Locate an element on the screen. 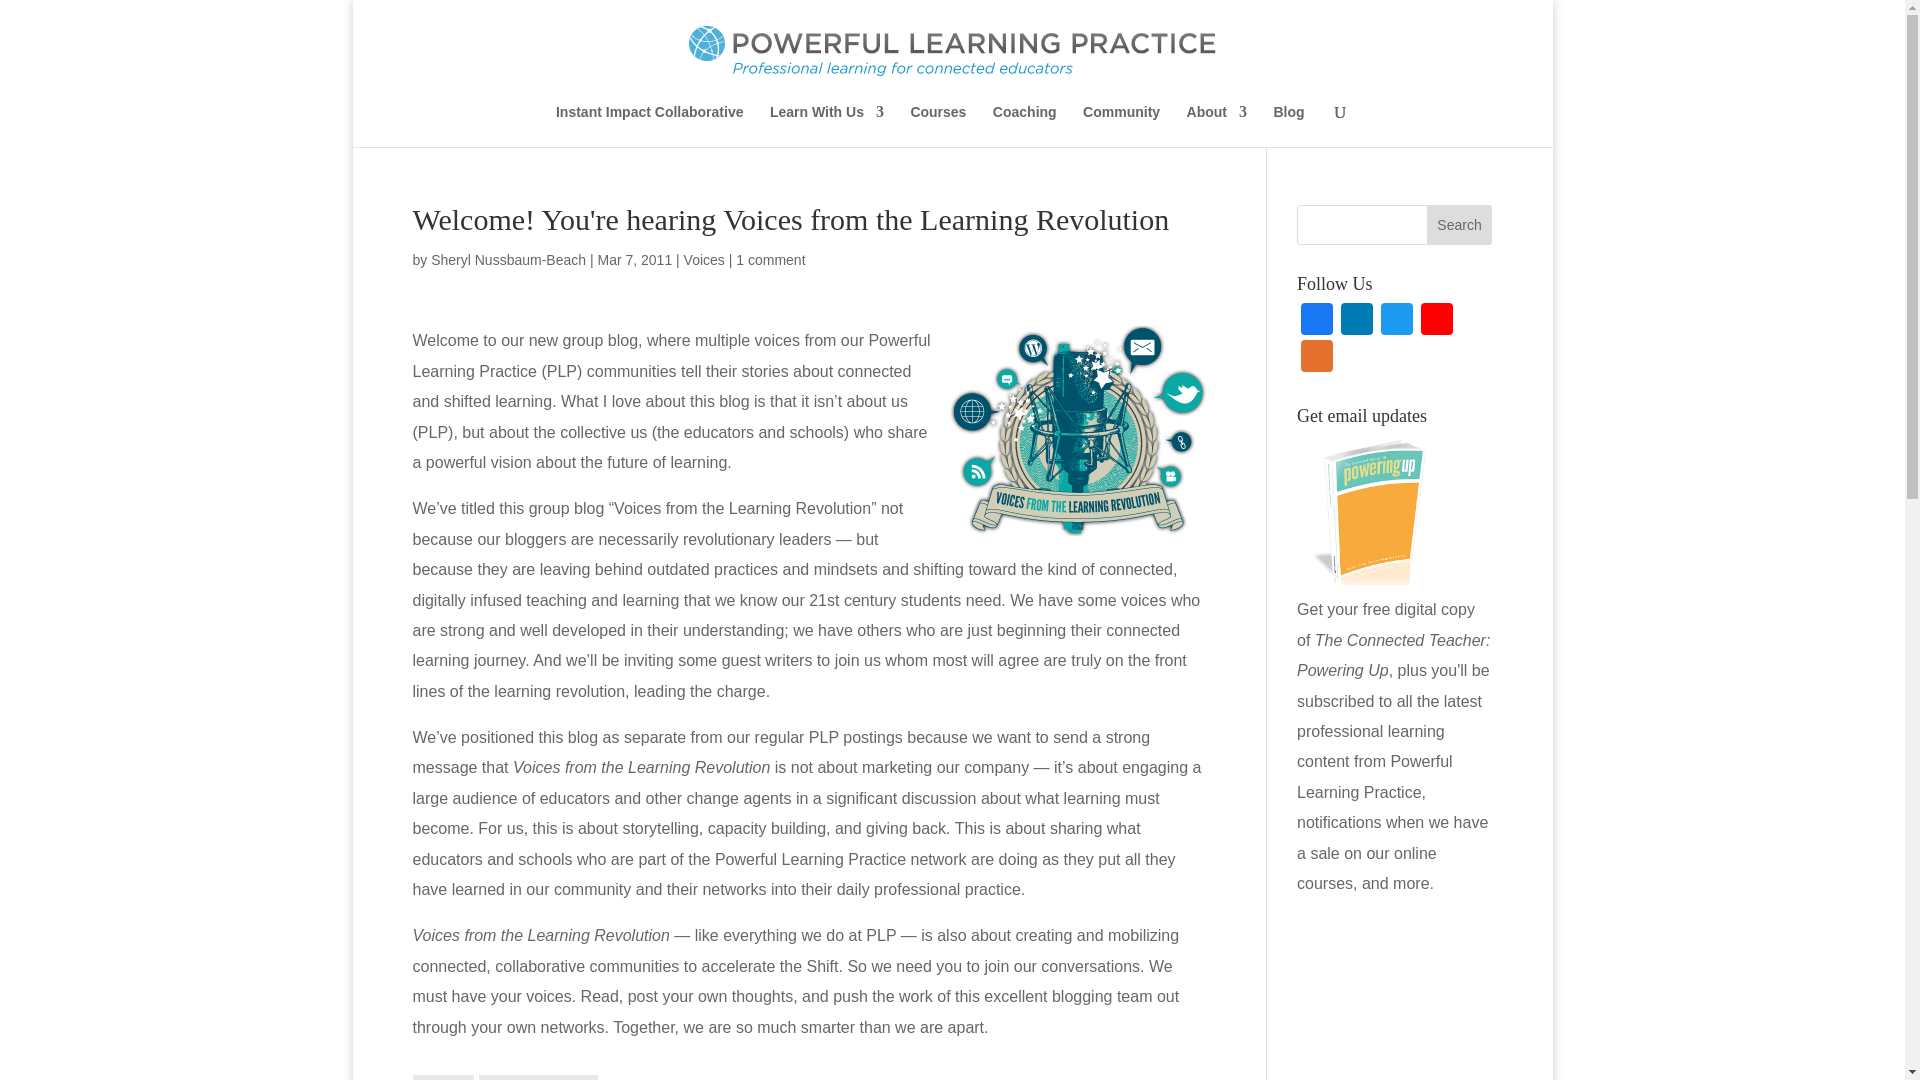  Posts by Sheryl Nussbaum-Beach is located at coordinates (508, 259).